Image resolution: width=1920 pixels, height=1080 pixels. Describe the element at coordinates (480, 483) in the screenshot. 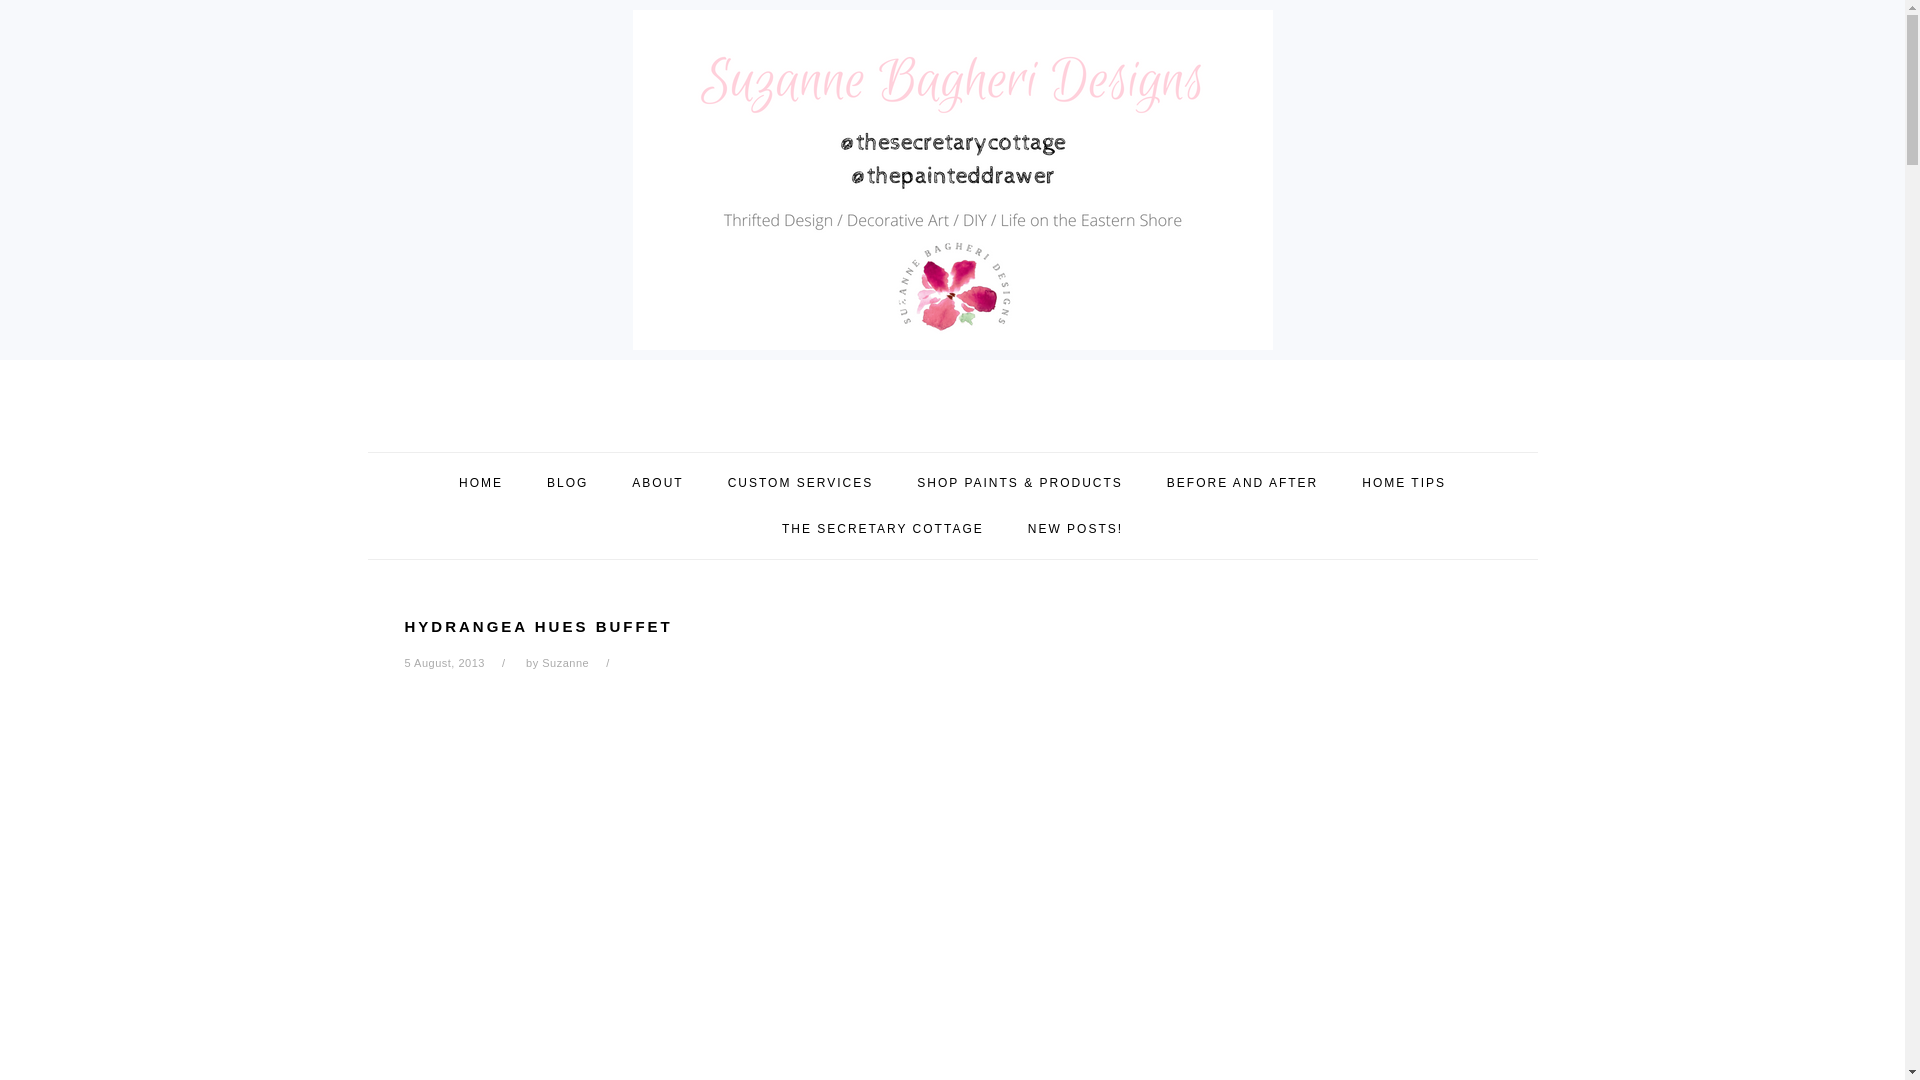

I see `HOME` at that location.